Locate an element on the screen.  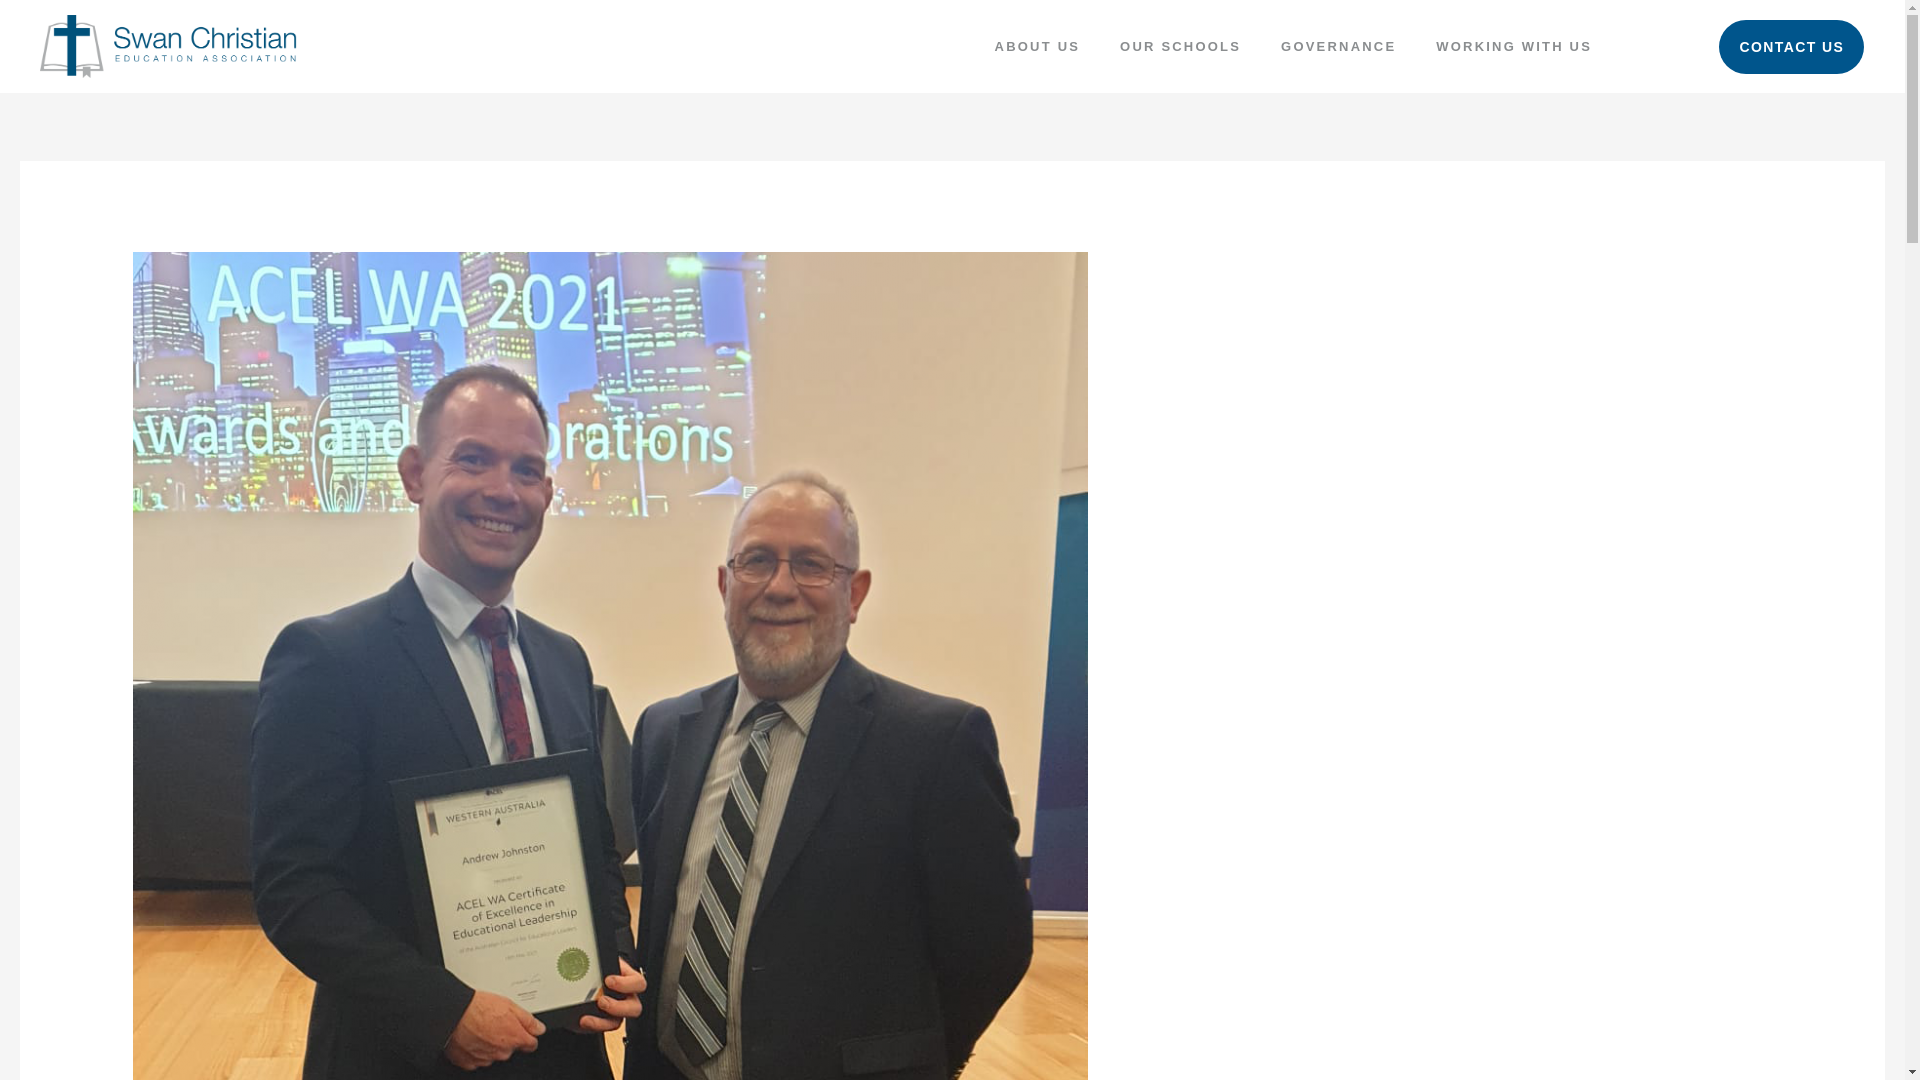
GOVERNANCE is located at coordinates (1338, 46).